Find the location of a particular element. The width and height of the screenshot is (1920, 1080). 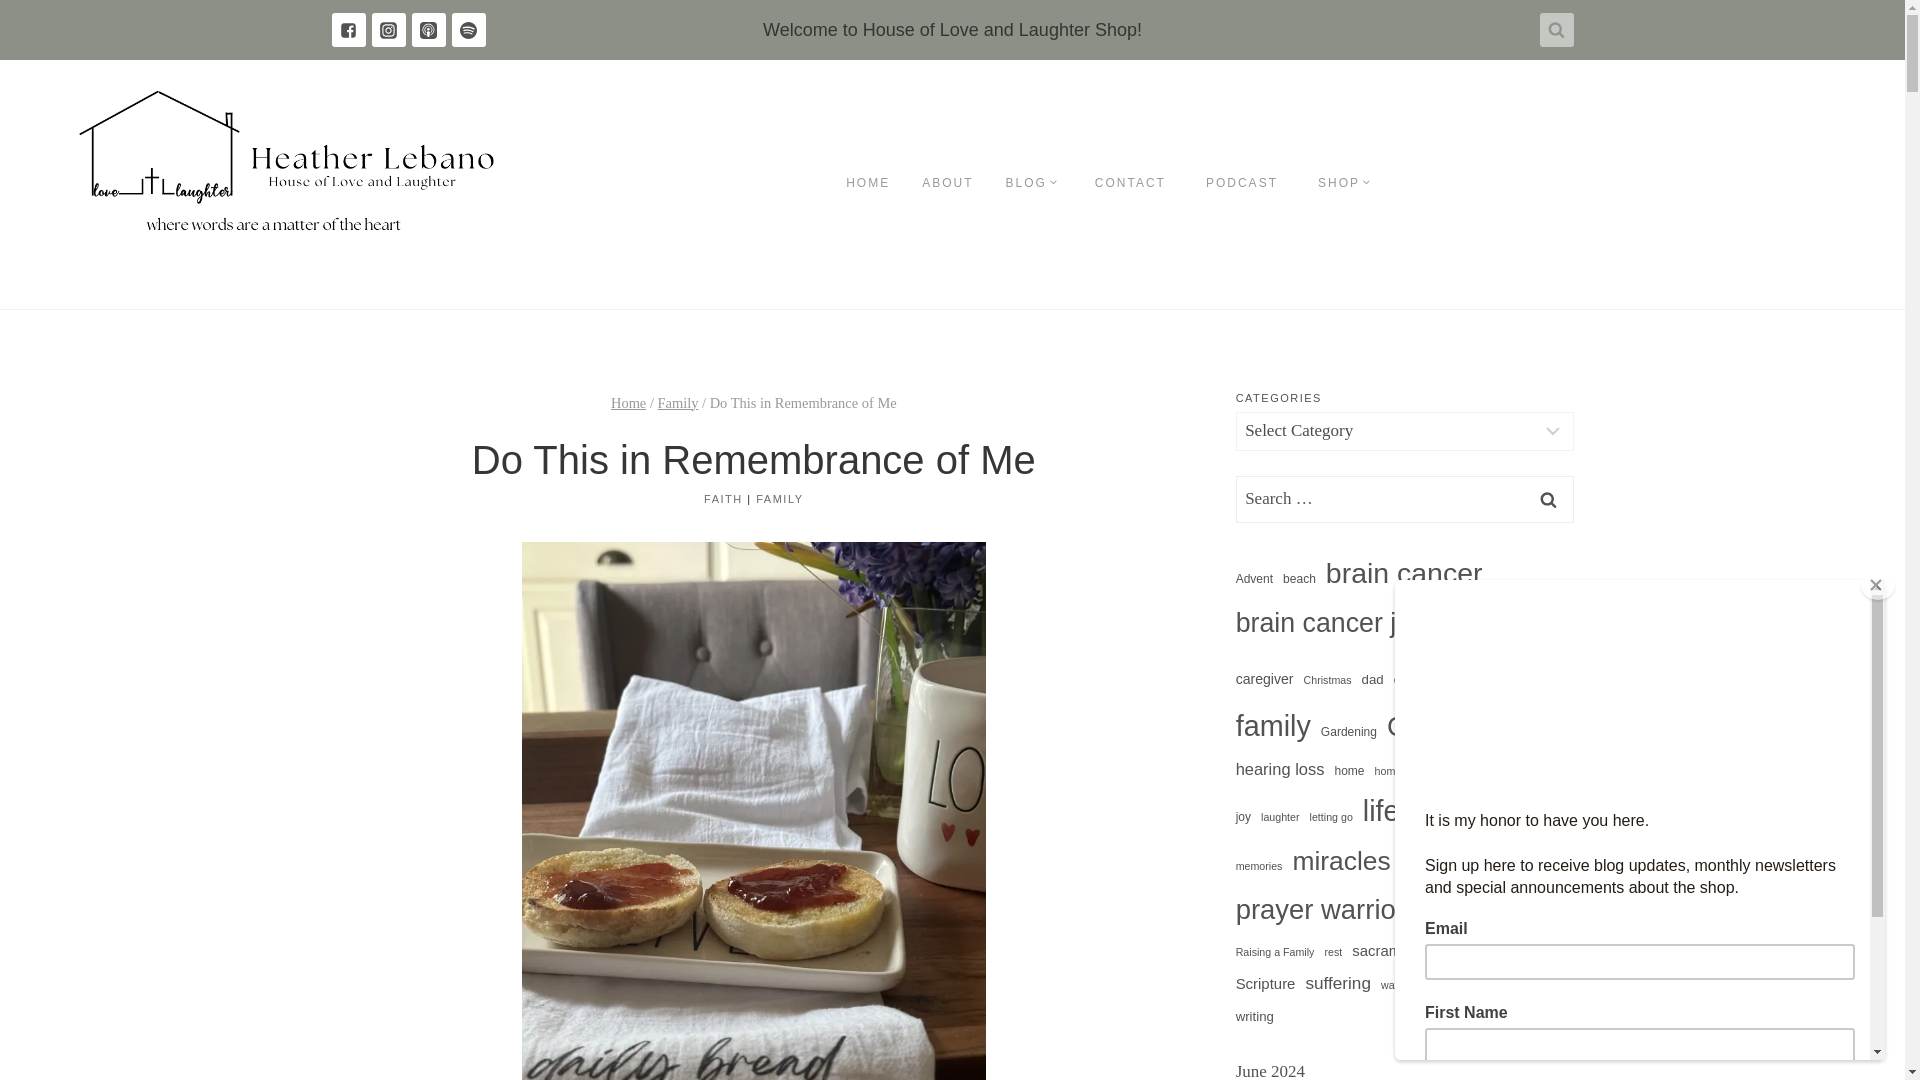

SHOP is located at coordinates (1344, 184).